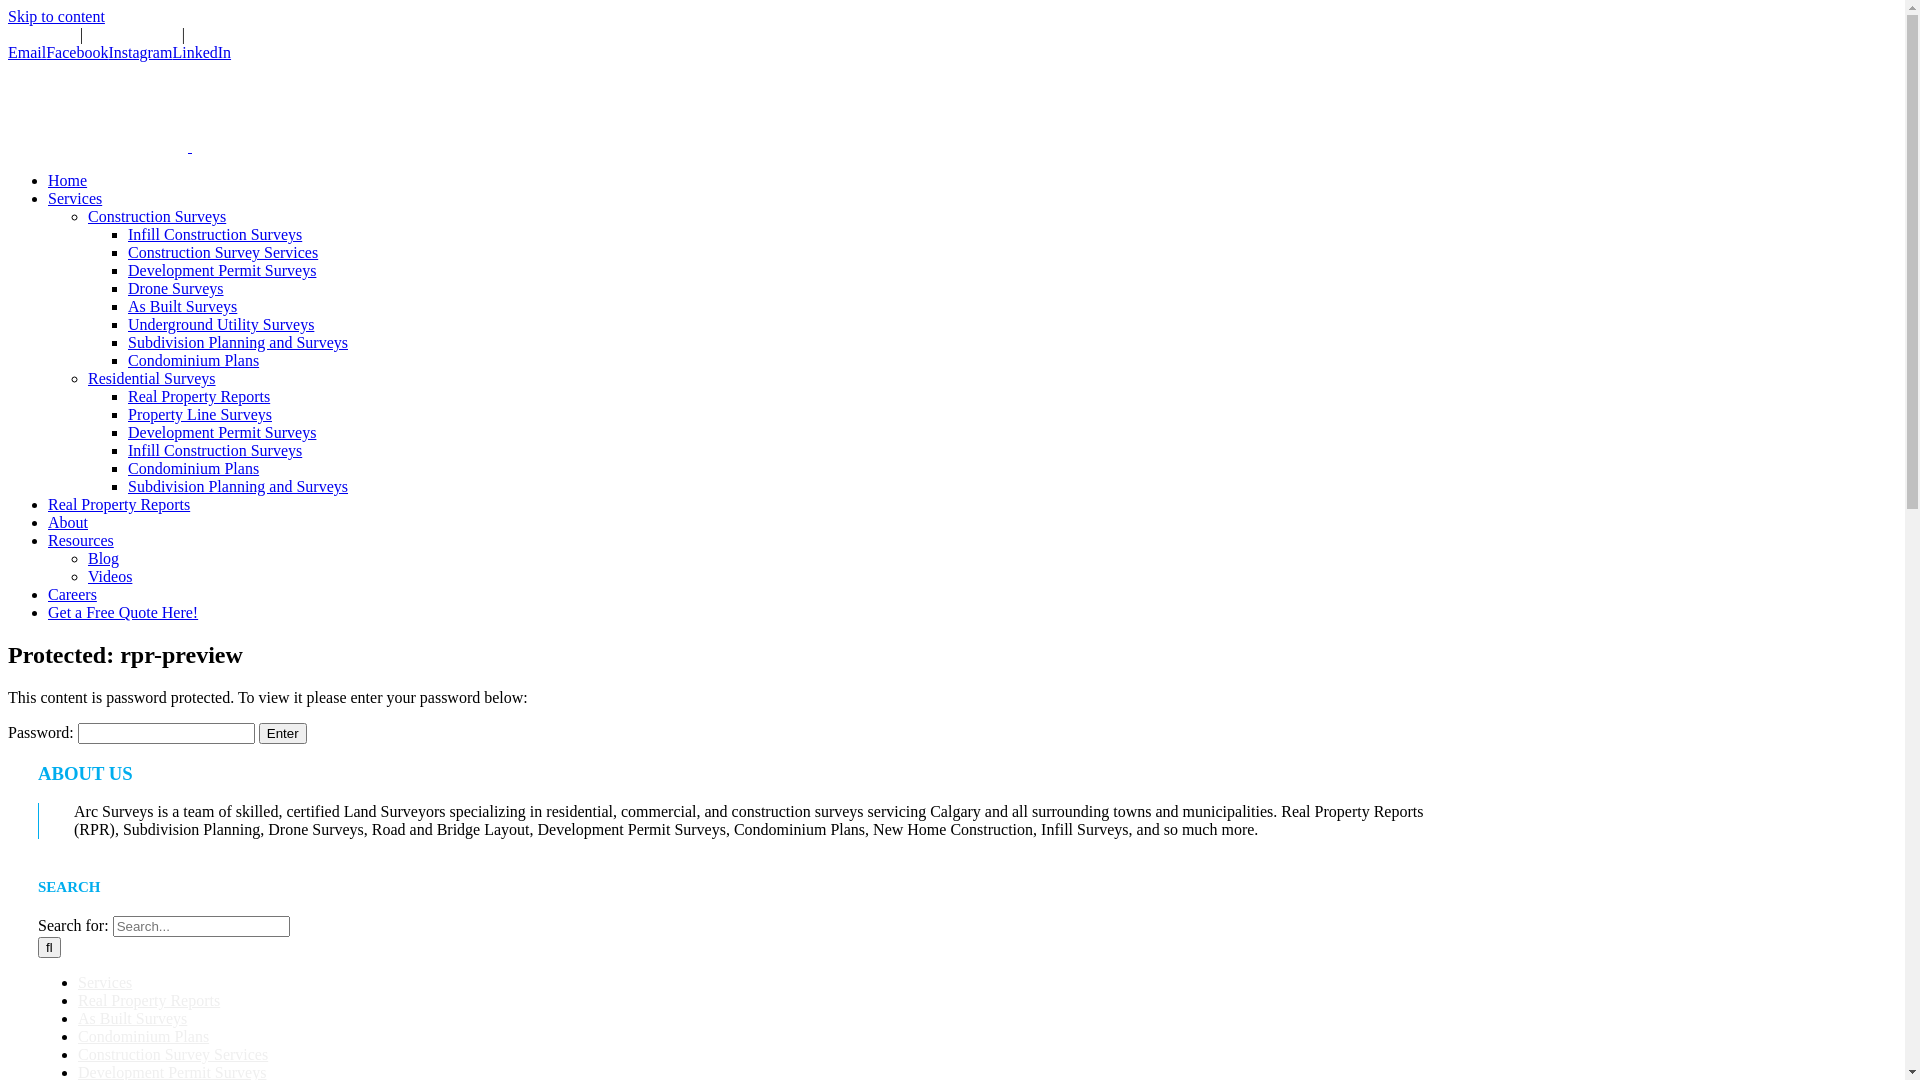  What do you see at coordinates (27, 52) in the screenshot?
I see `Email` at bounding box center [27, 52].